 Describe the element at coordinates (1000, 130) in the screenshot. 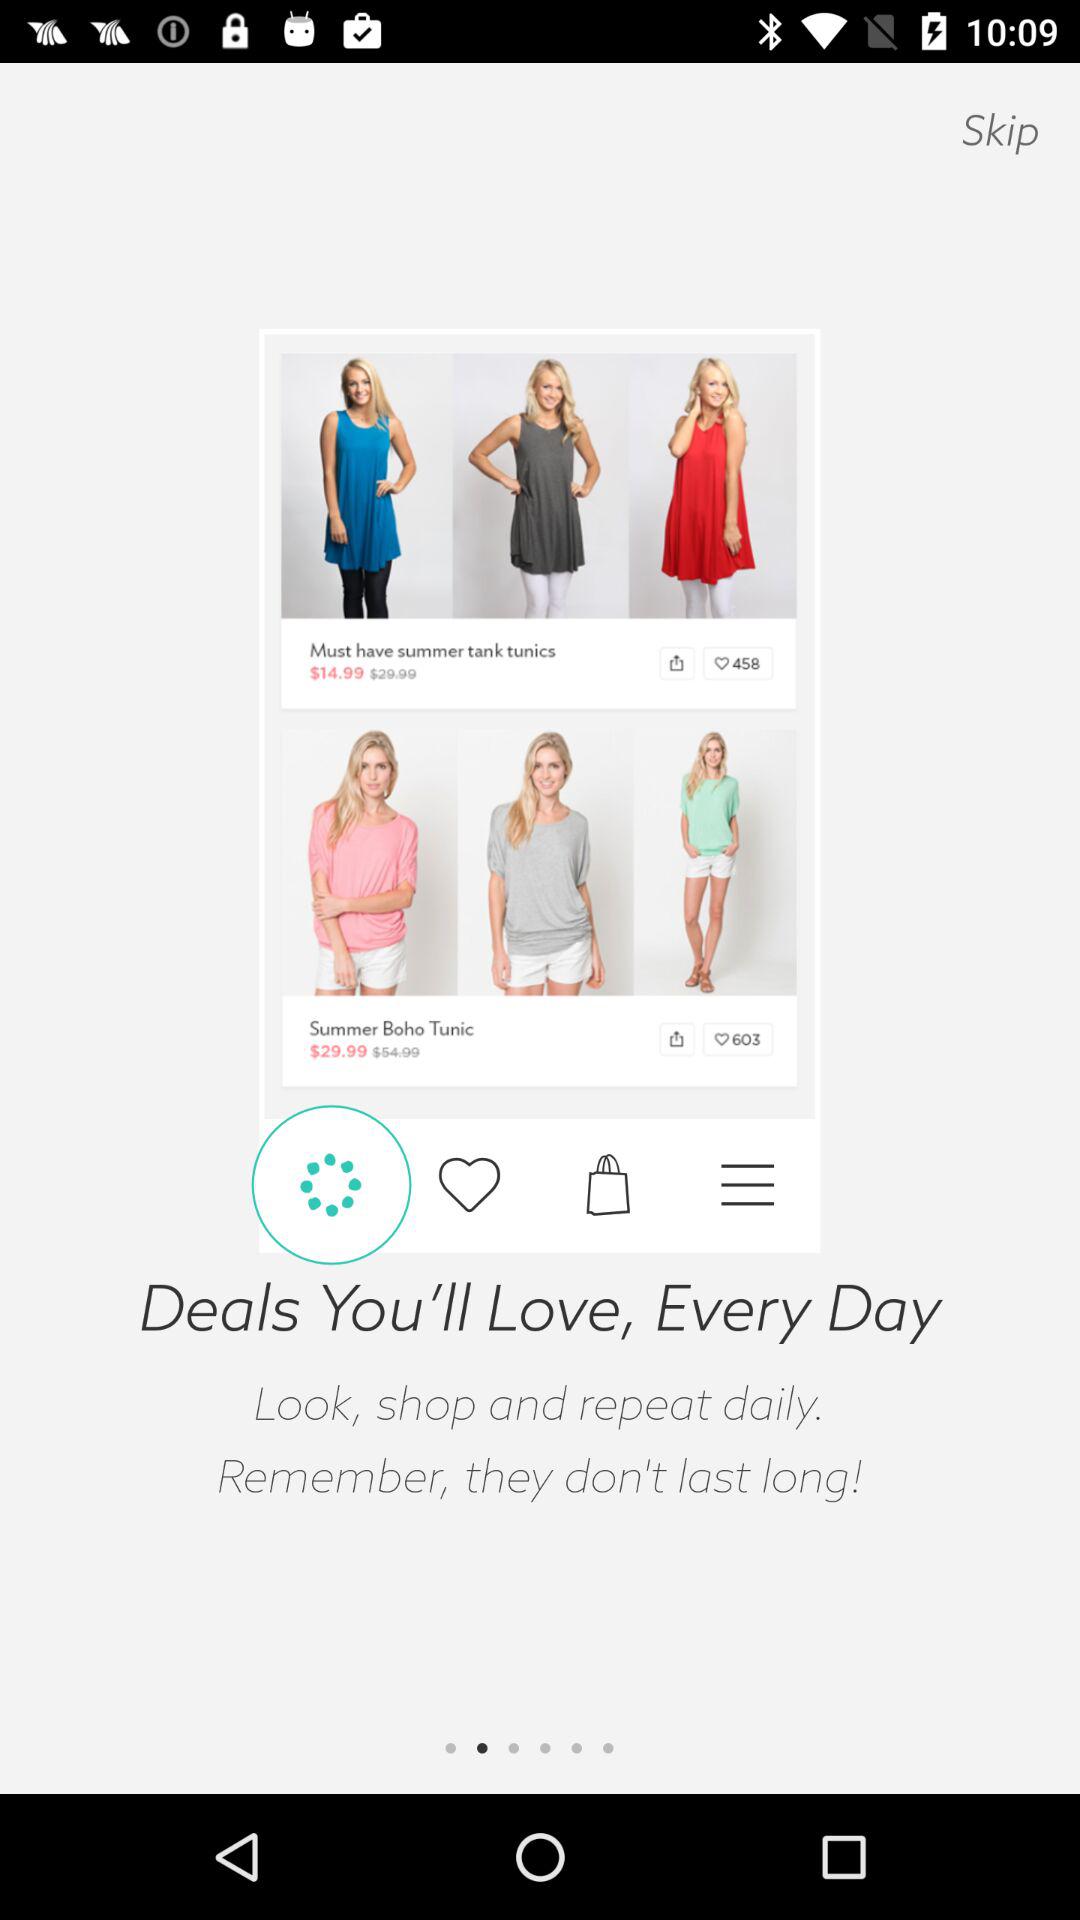

I see `turn off skip icon` at that location.